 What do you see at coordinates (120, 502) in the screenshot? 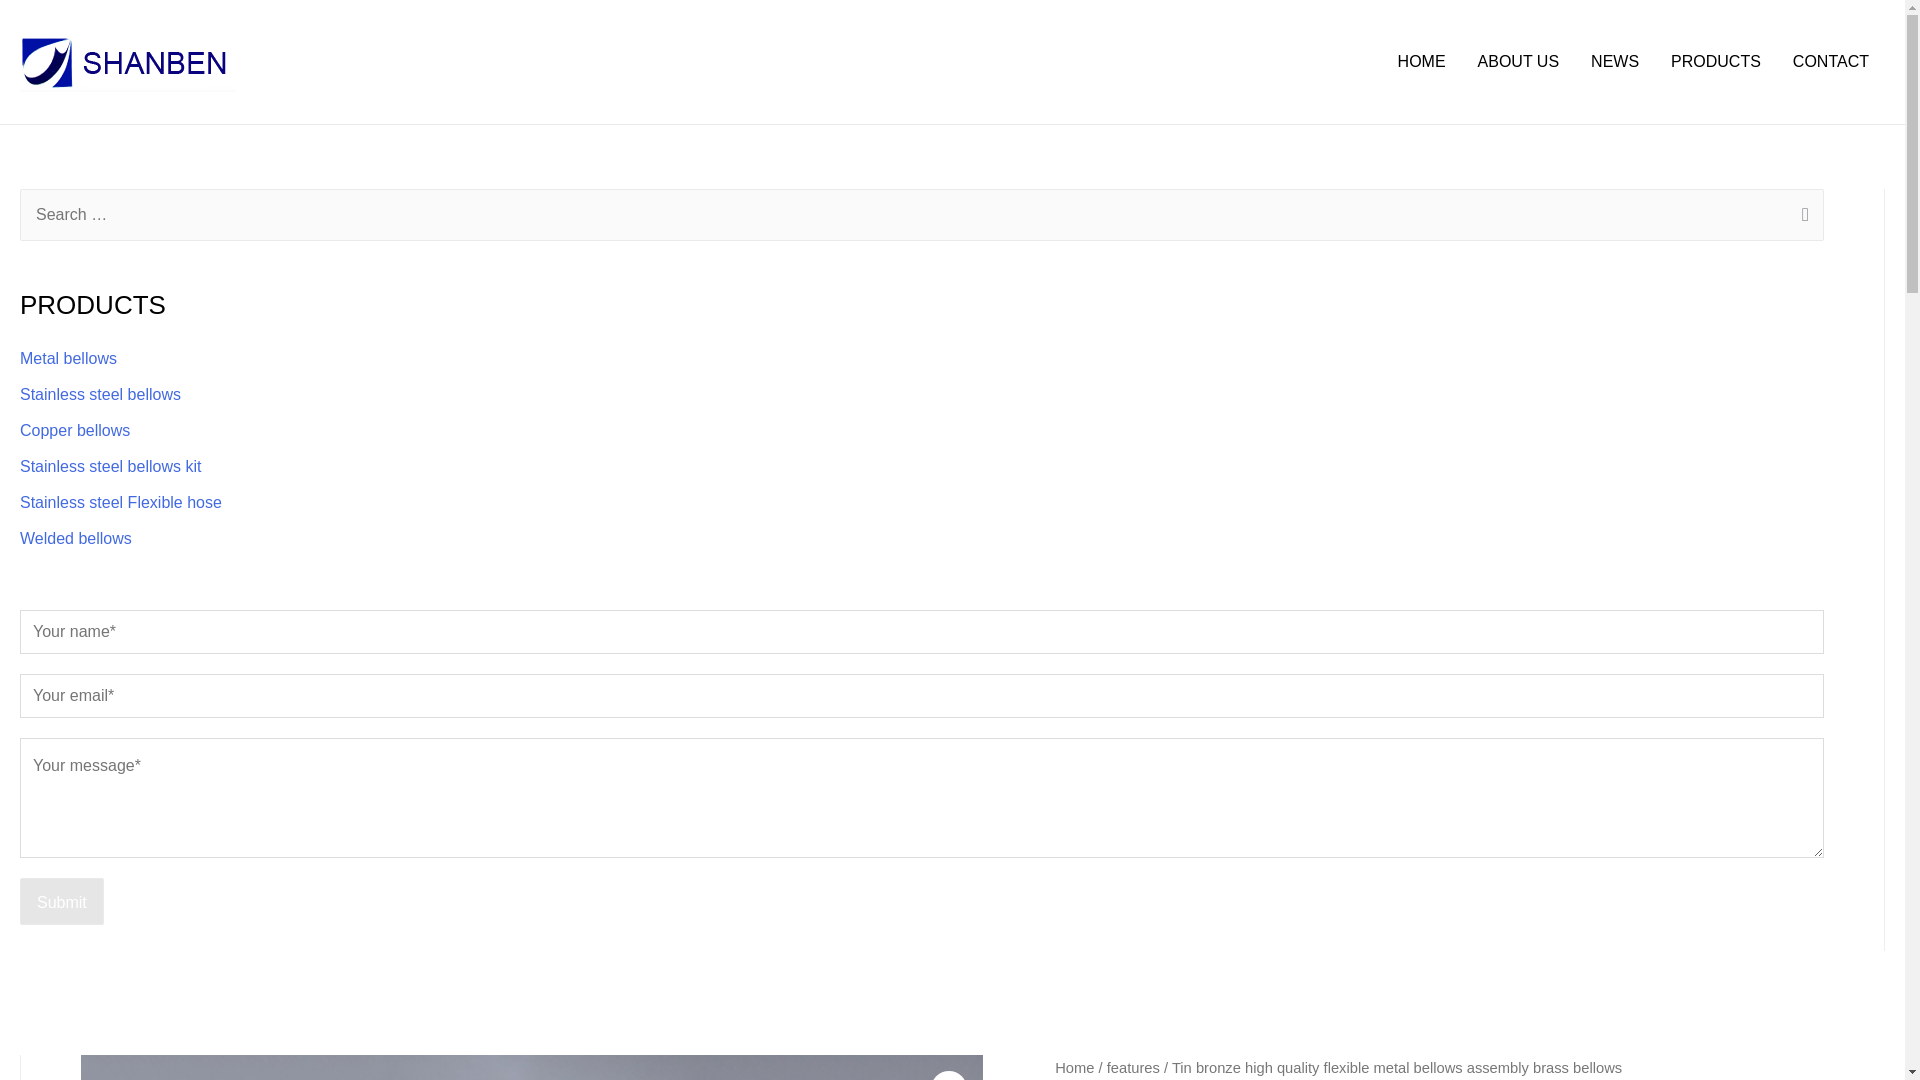
I see `Stainless steel Flexible hose` at bounding box center [120, 502].